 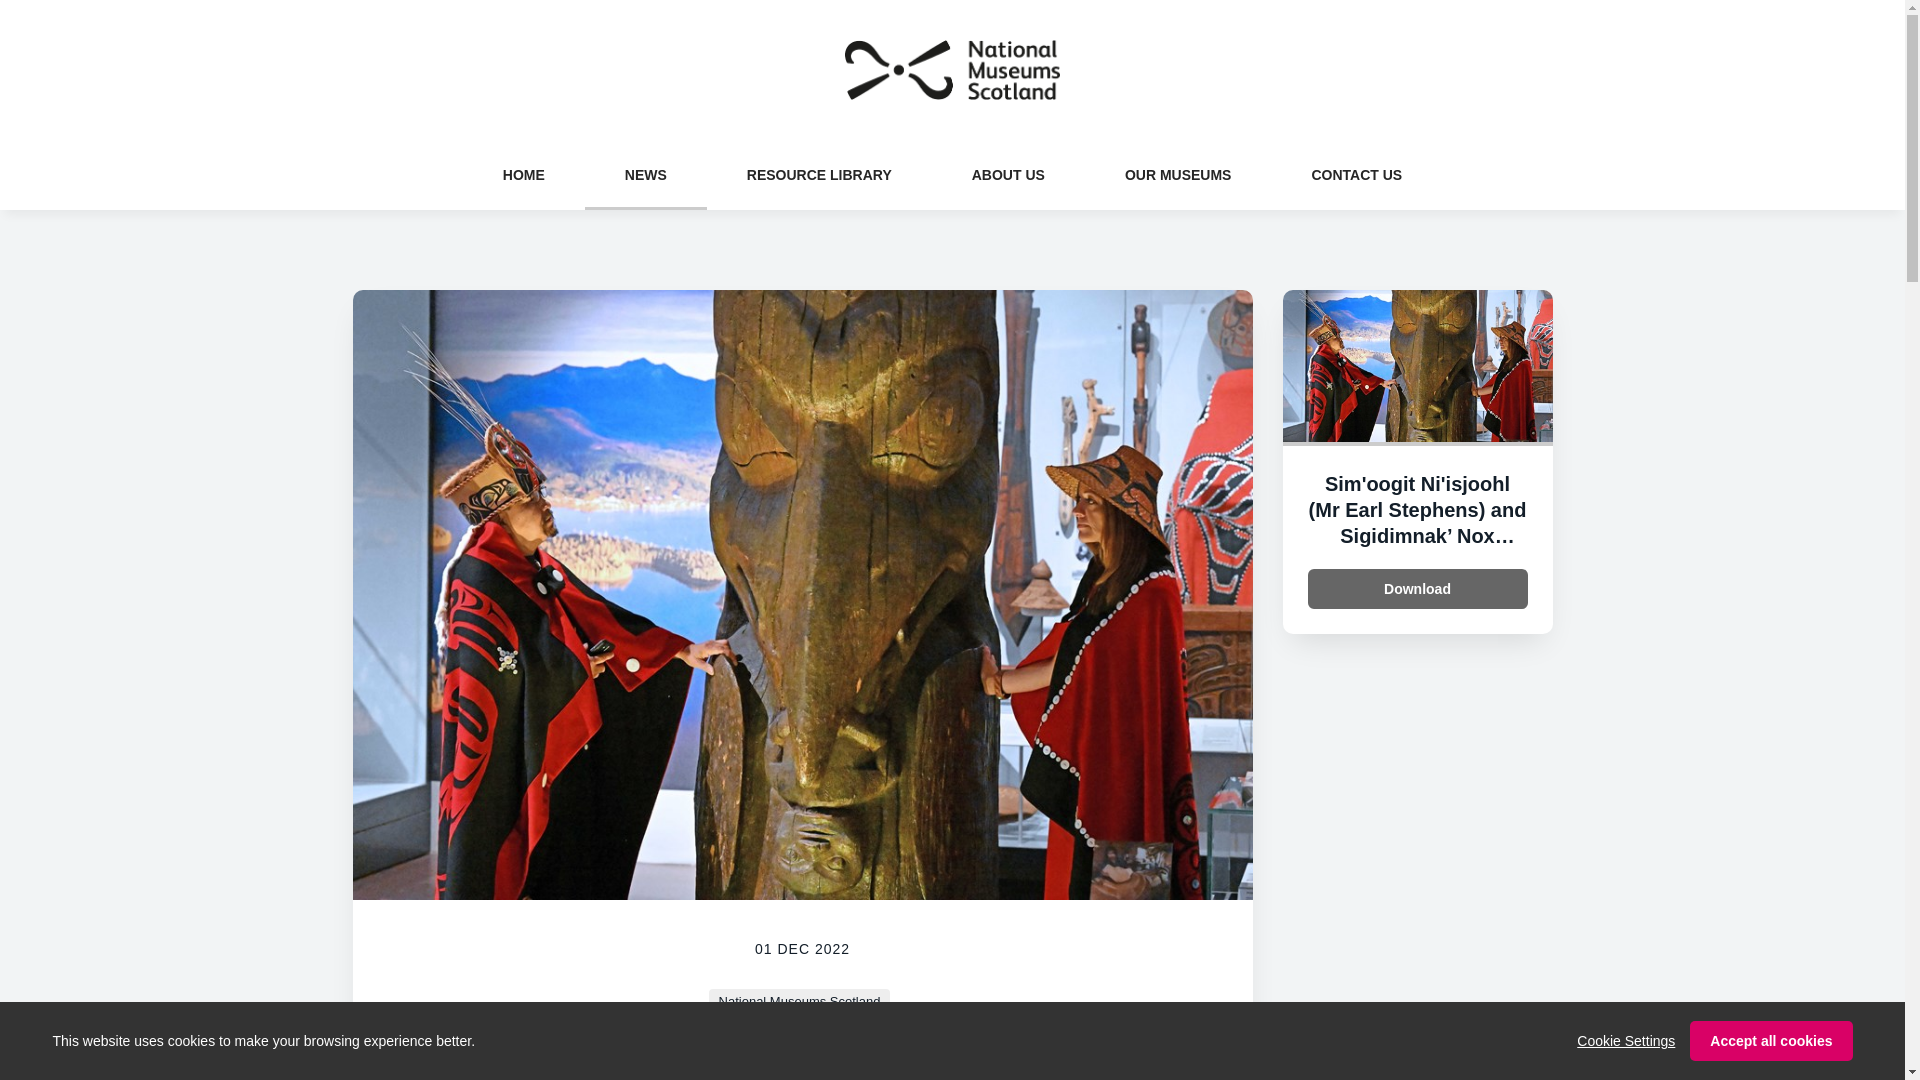 What do you see at coordinates (1625, 1040) in the screenshot?
I see `Cookie Settings` at bounding box center [1625, 1040].